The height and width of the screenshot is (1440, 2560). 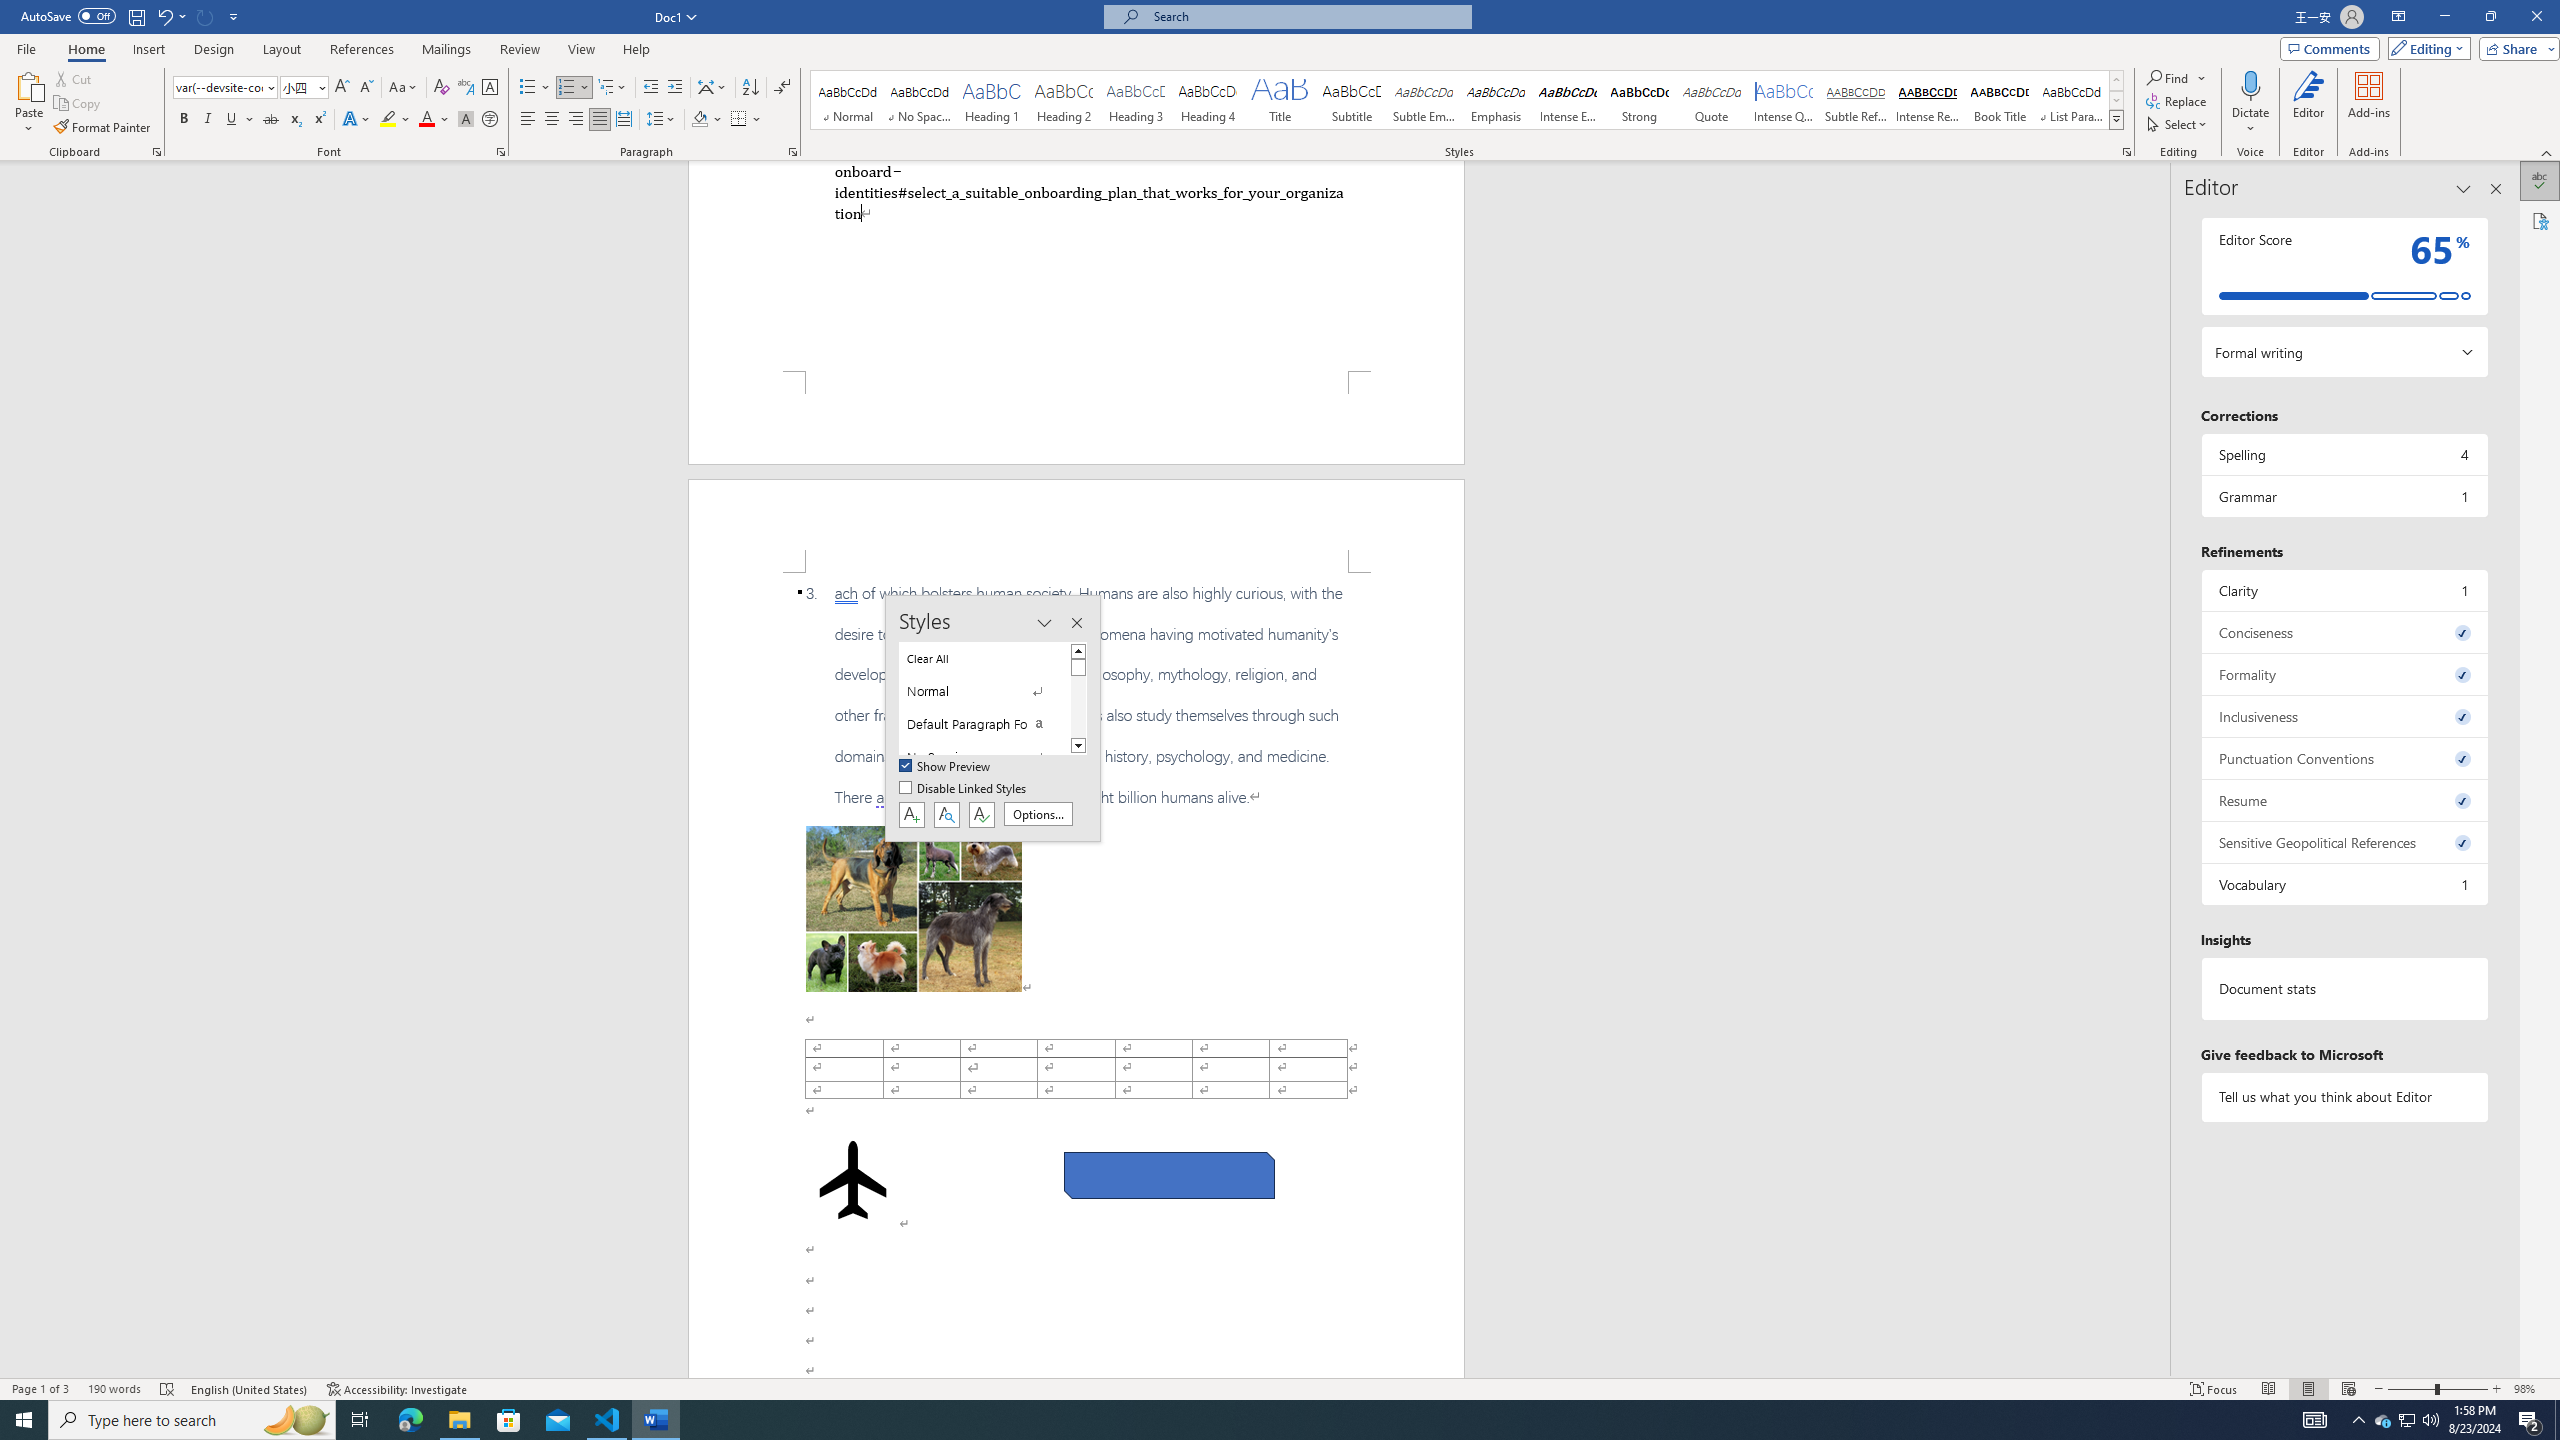 What do you see at coordinates (2117, 120) in the screenshot?
I see `Class: NetUIImage` at bounding box center [2117, 120].